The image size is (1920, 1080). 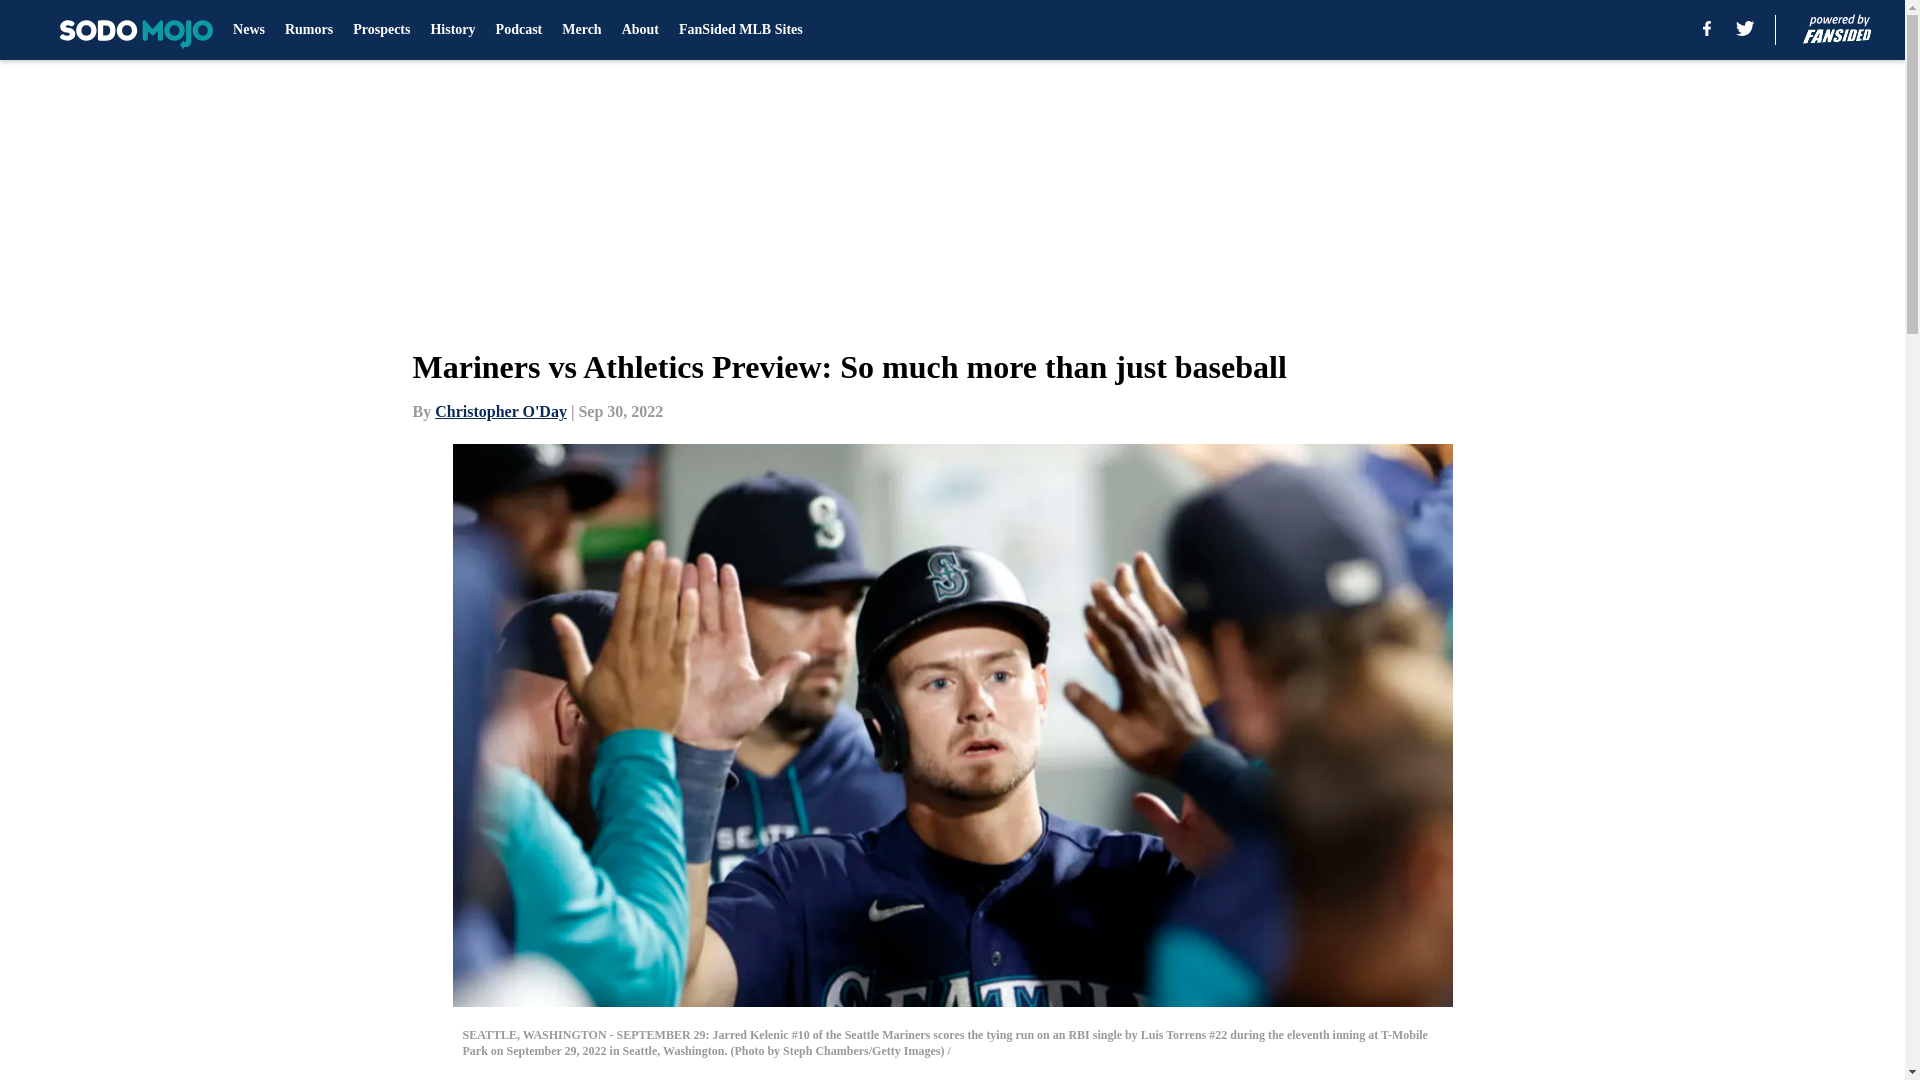 I want to click on Rumors, so click(x=308, y=30).